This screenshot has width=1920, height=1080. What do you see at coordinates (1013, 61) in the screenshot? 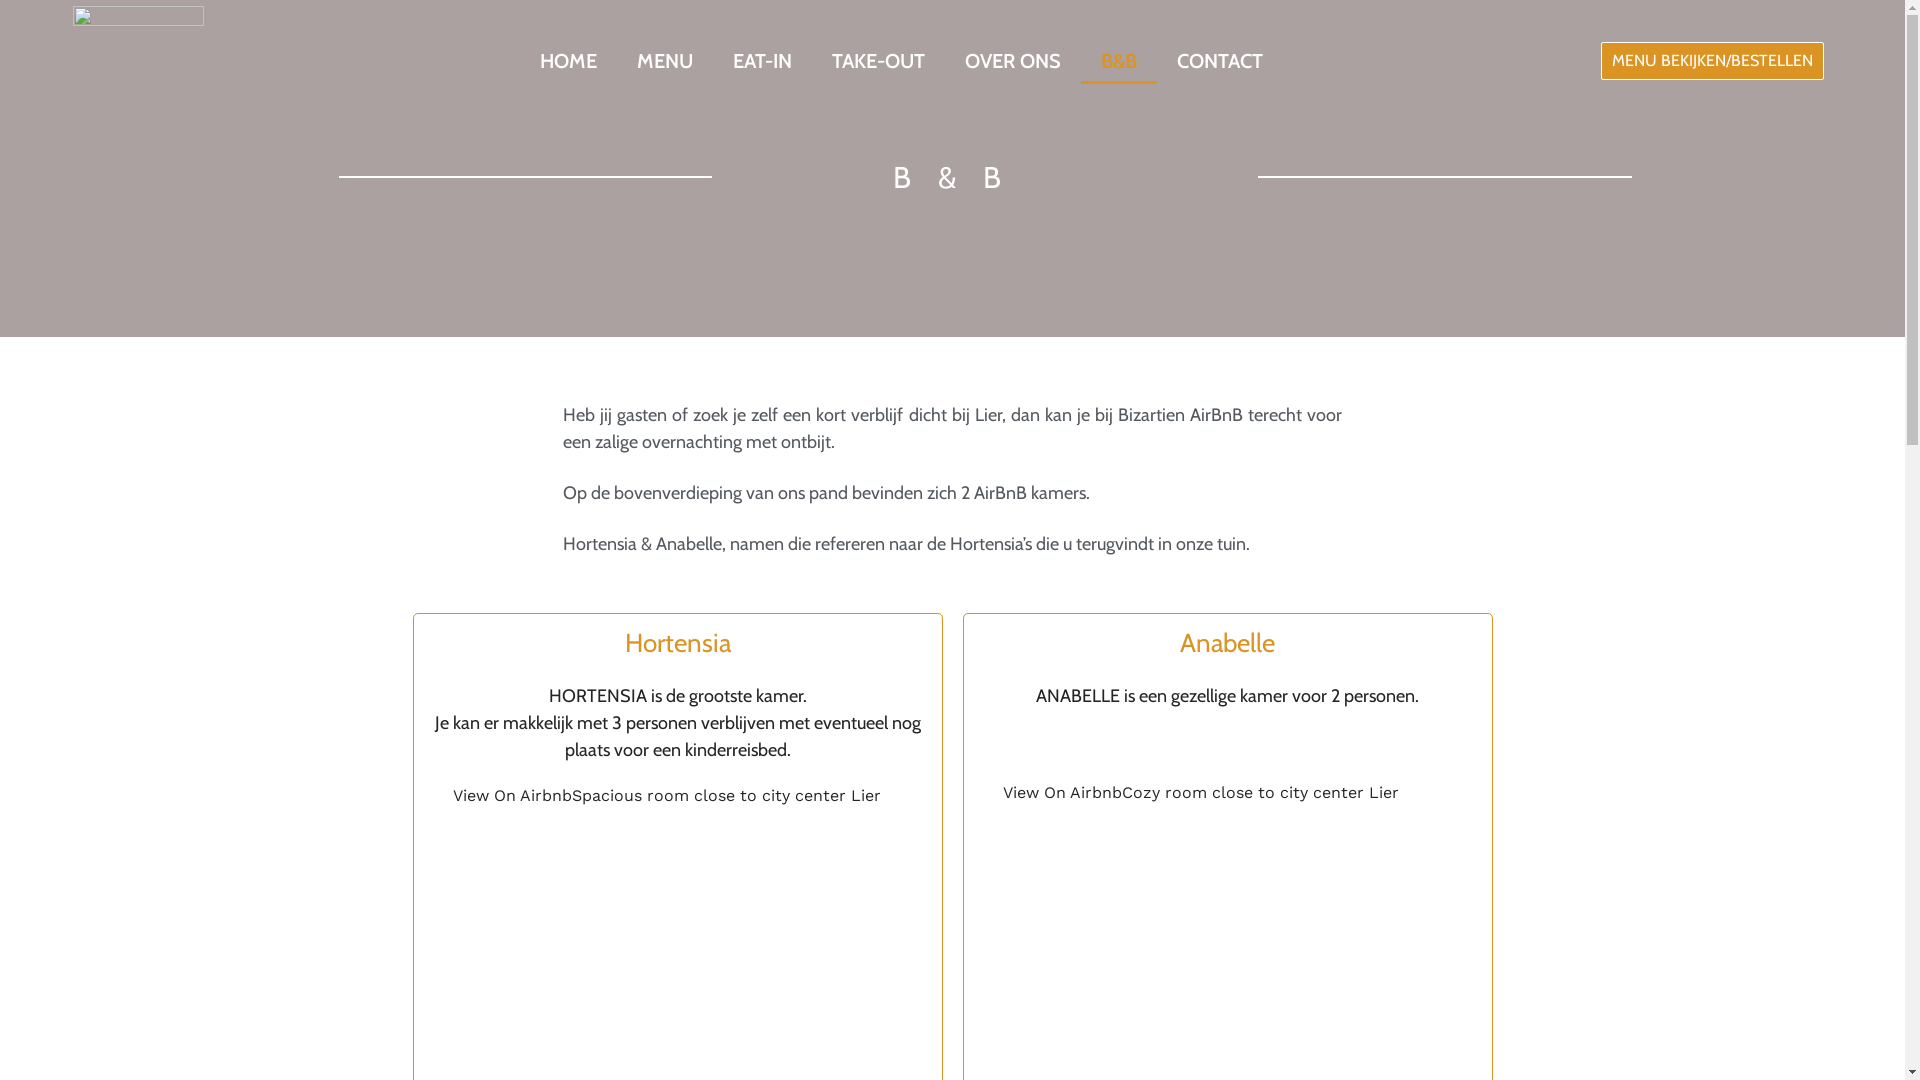
I see `OVER ONS` at bounding box center [1013, 61].